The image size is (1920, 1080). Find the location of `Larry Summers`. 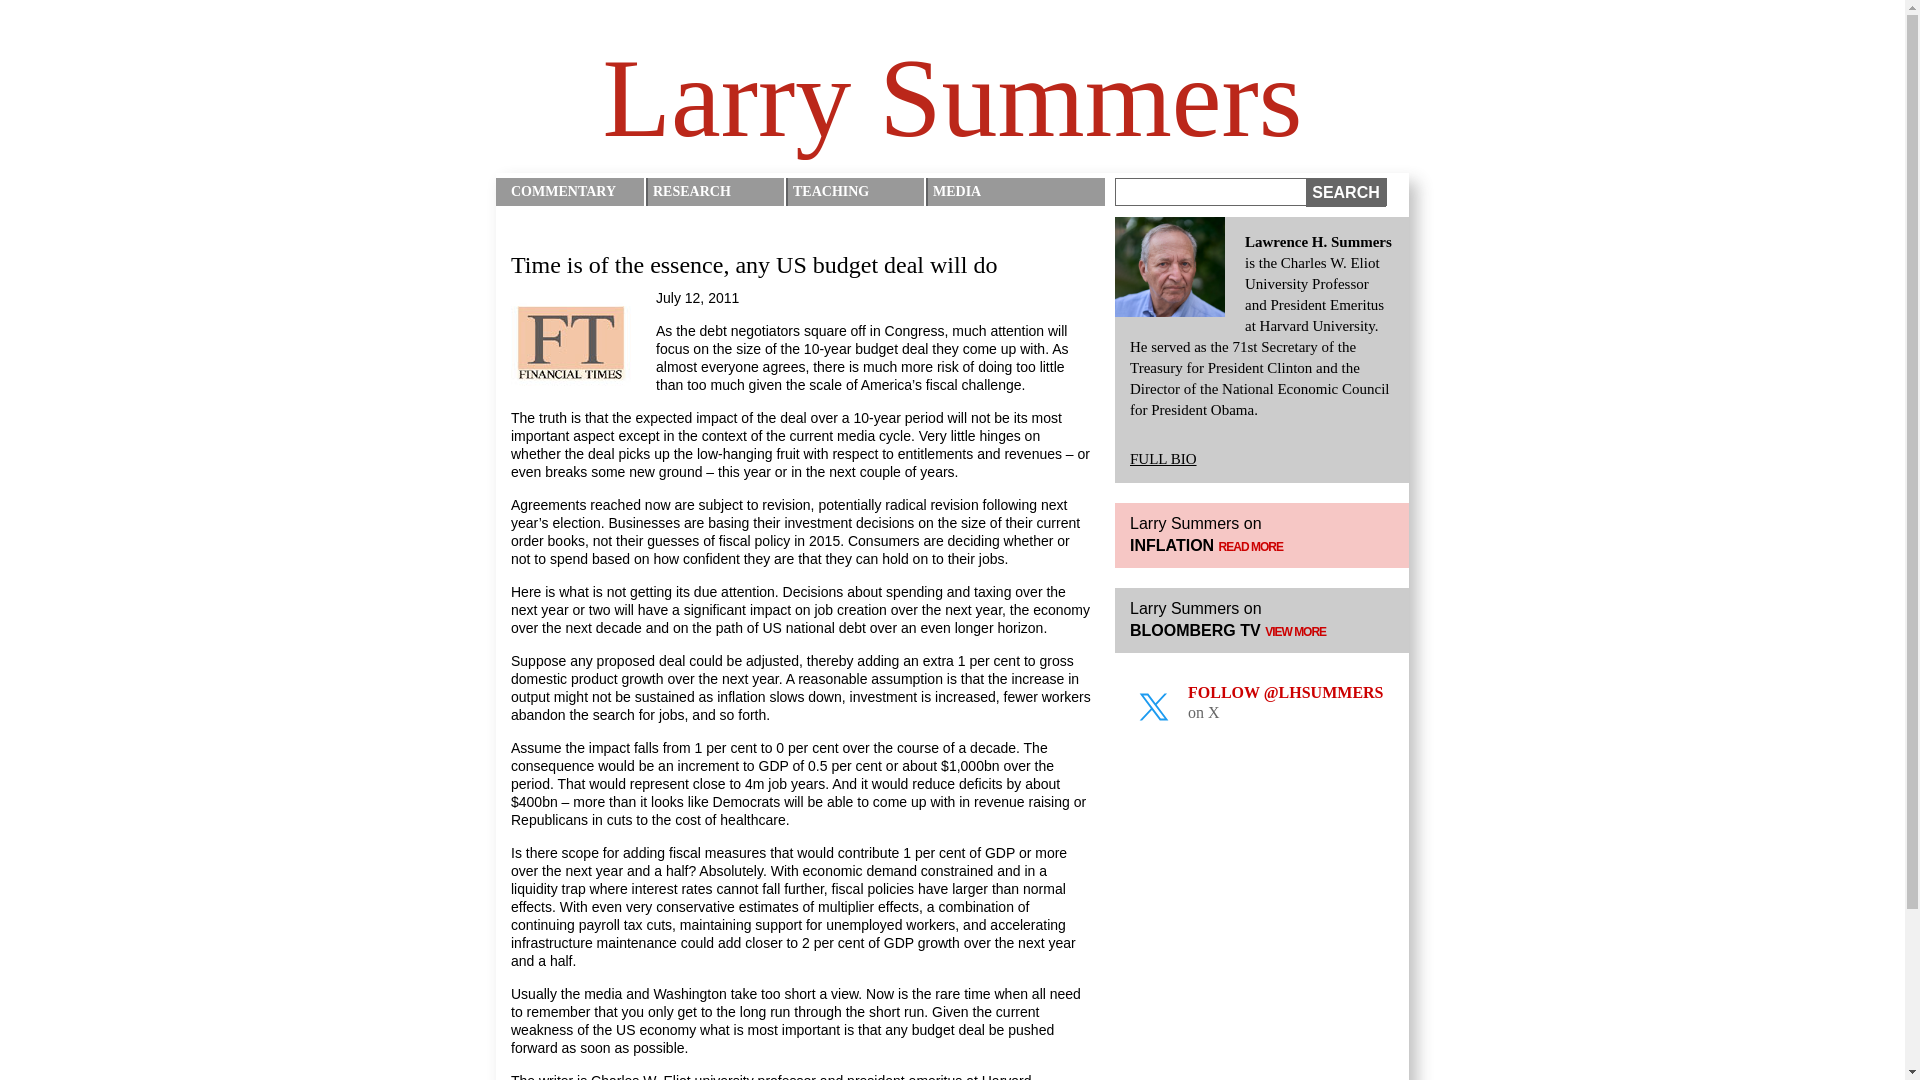

Larry Summers is located at coordinates (952, 97).